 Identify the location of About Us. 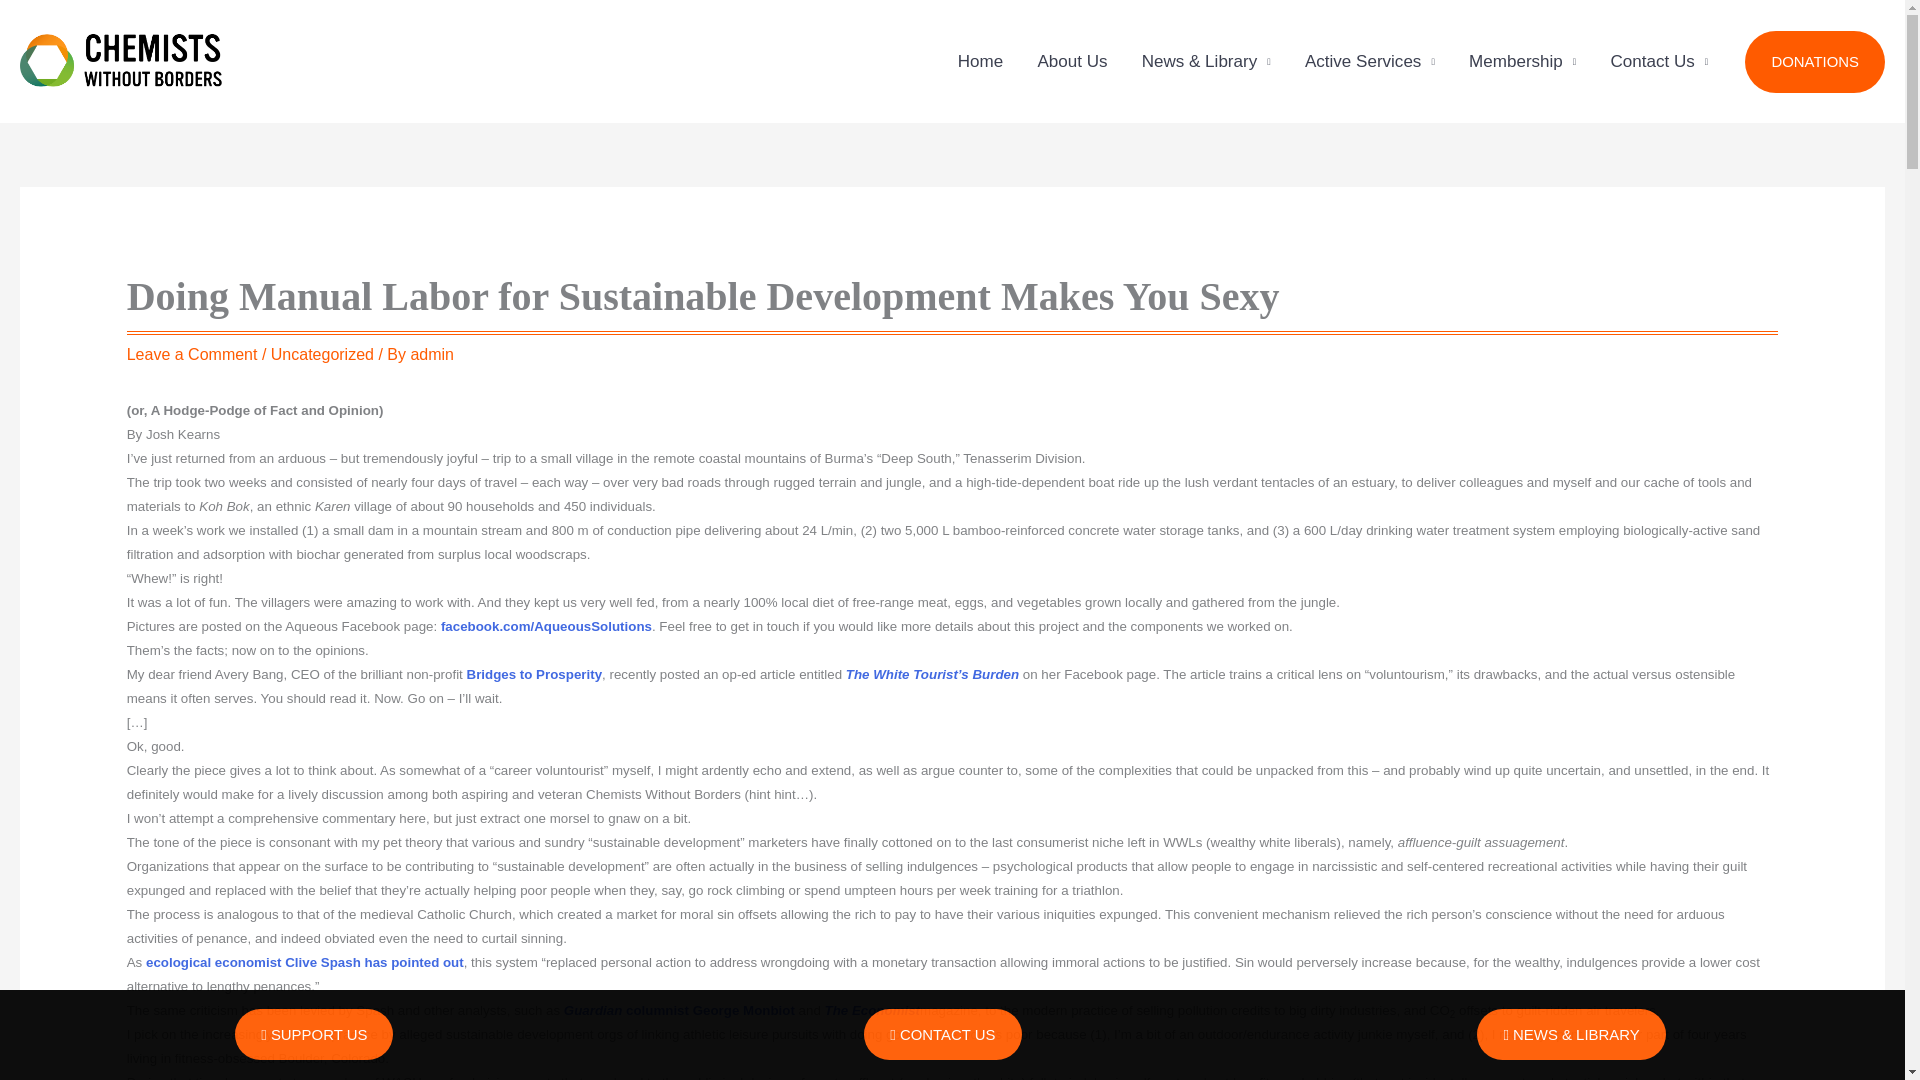
(1071, 62).